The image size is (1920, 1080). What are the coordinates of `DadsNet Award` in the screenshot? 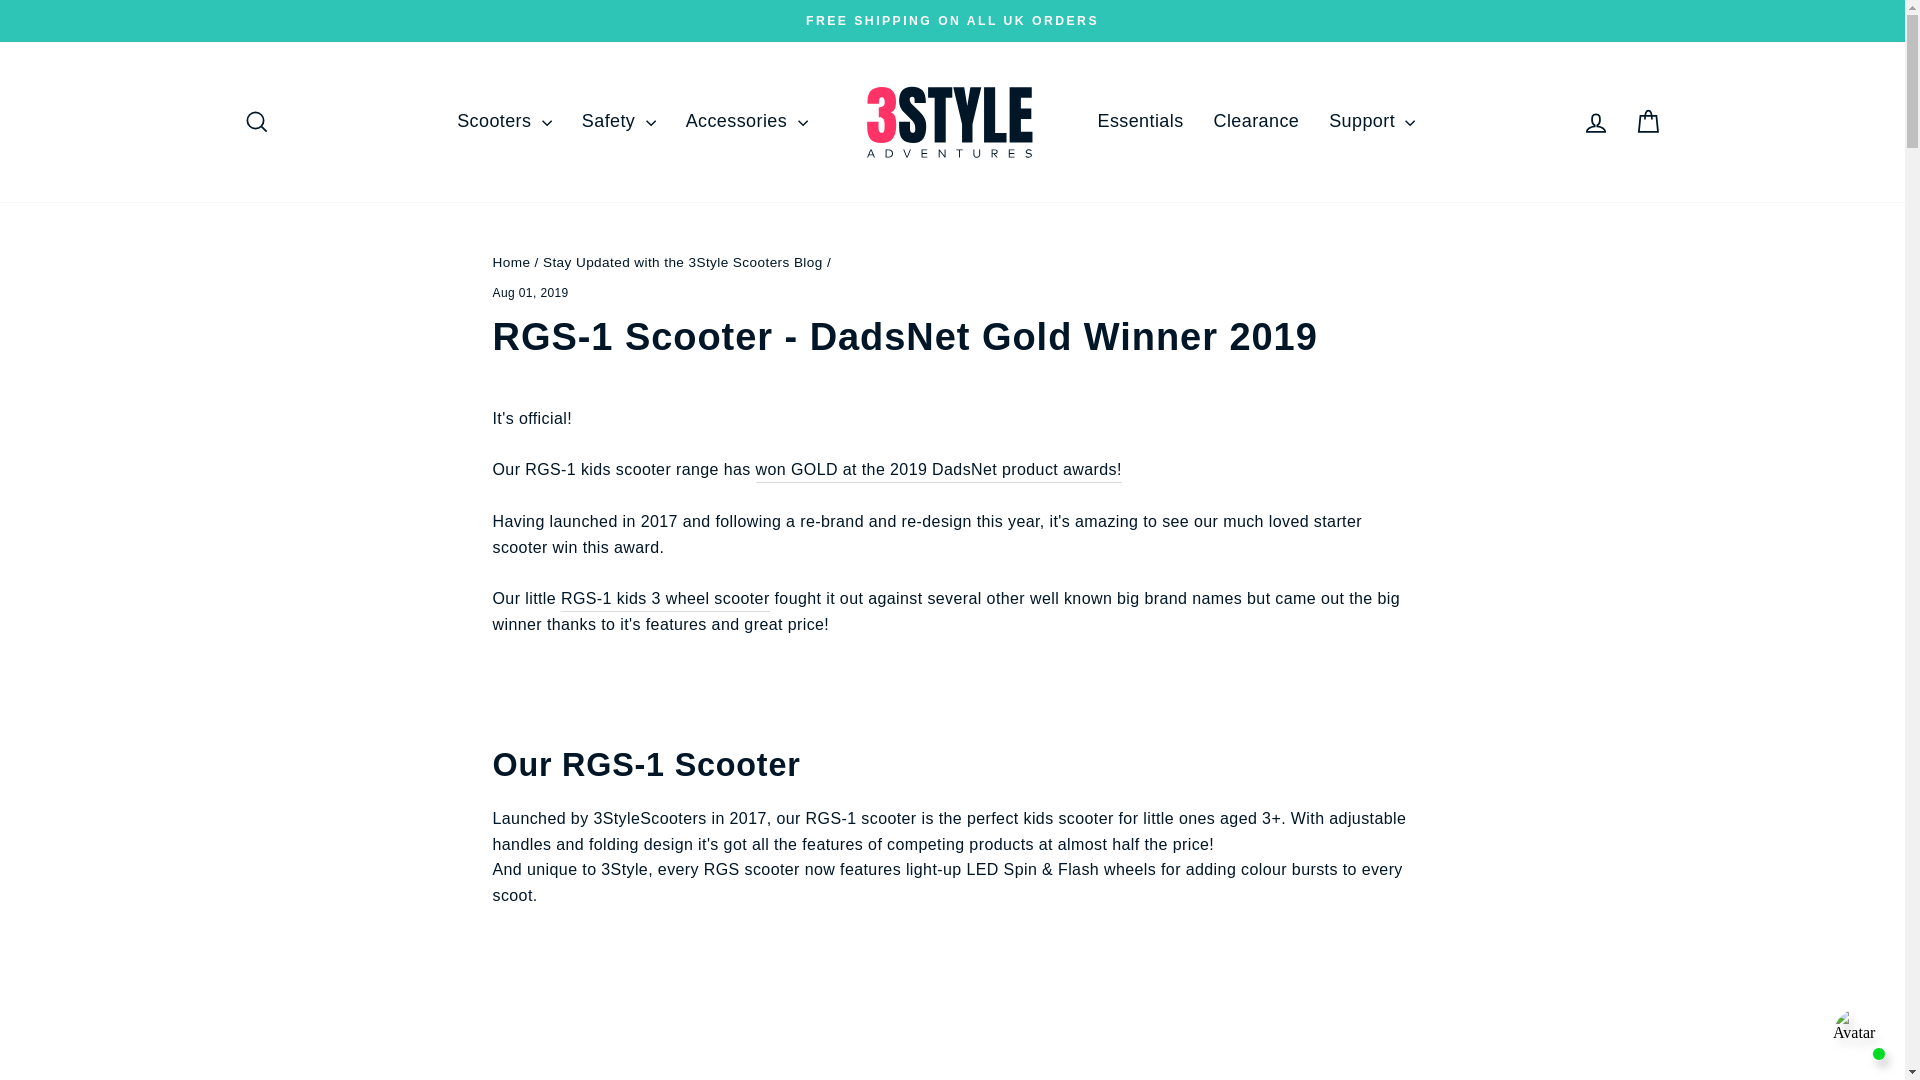 It's located at (938, 470).